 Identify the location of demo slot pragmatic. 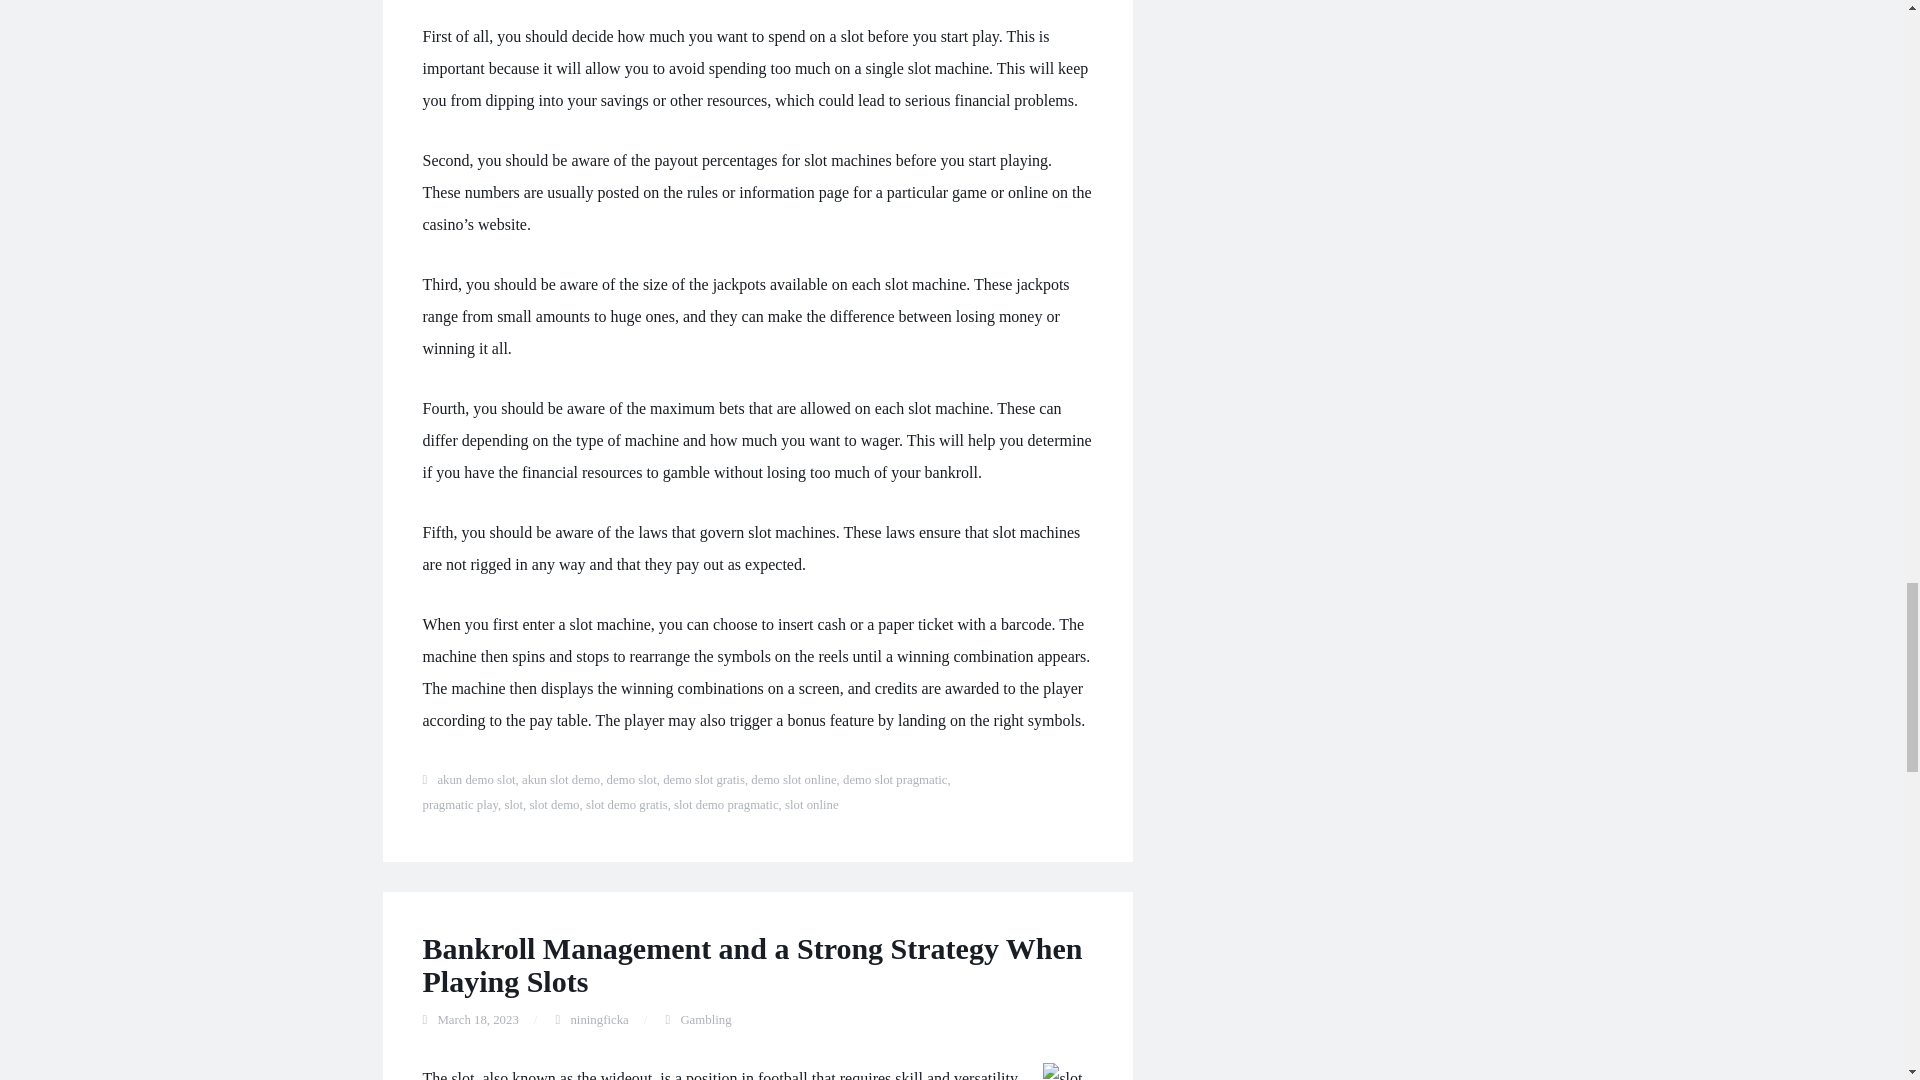
(894, 780).